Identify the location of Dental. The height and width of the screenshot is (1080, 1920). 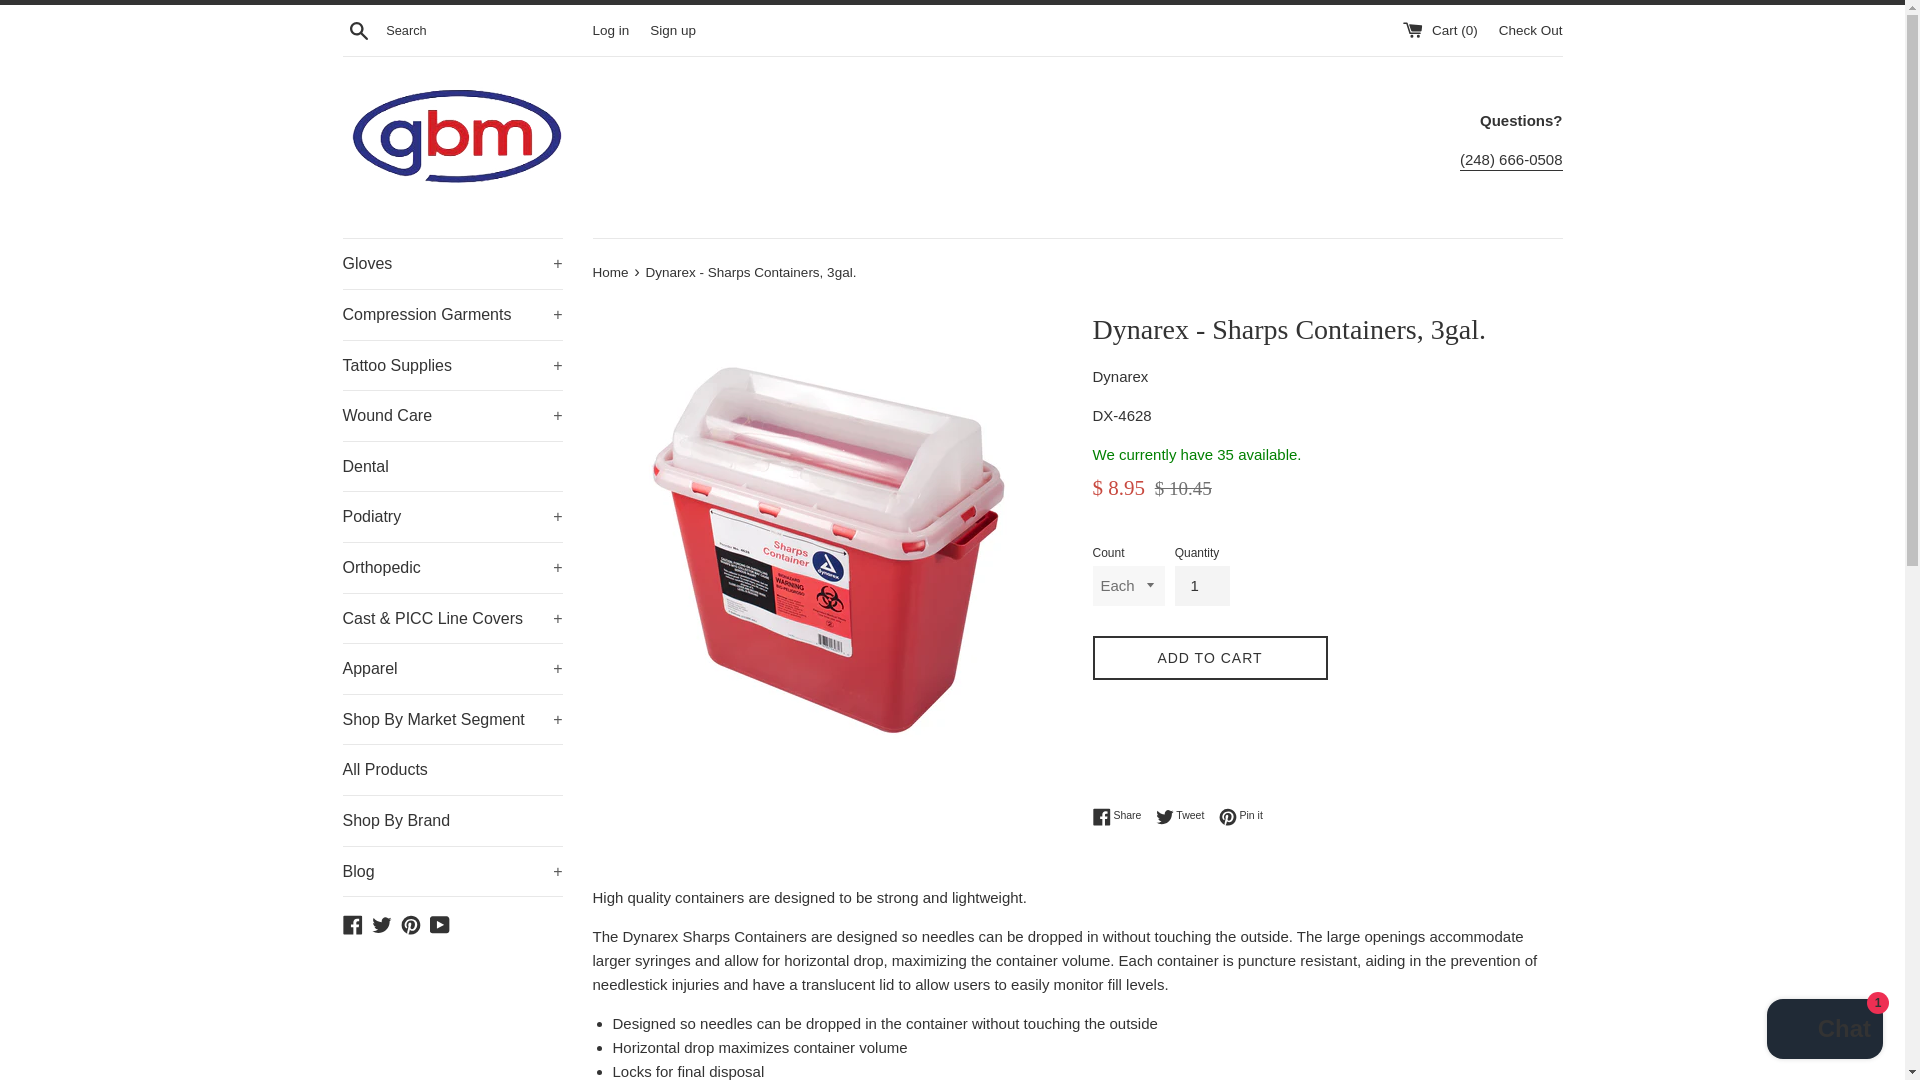
(452, 466).